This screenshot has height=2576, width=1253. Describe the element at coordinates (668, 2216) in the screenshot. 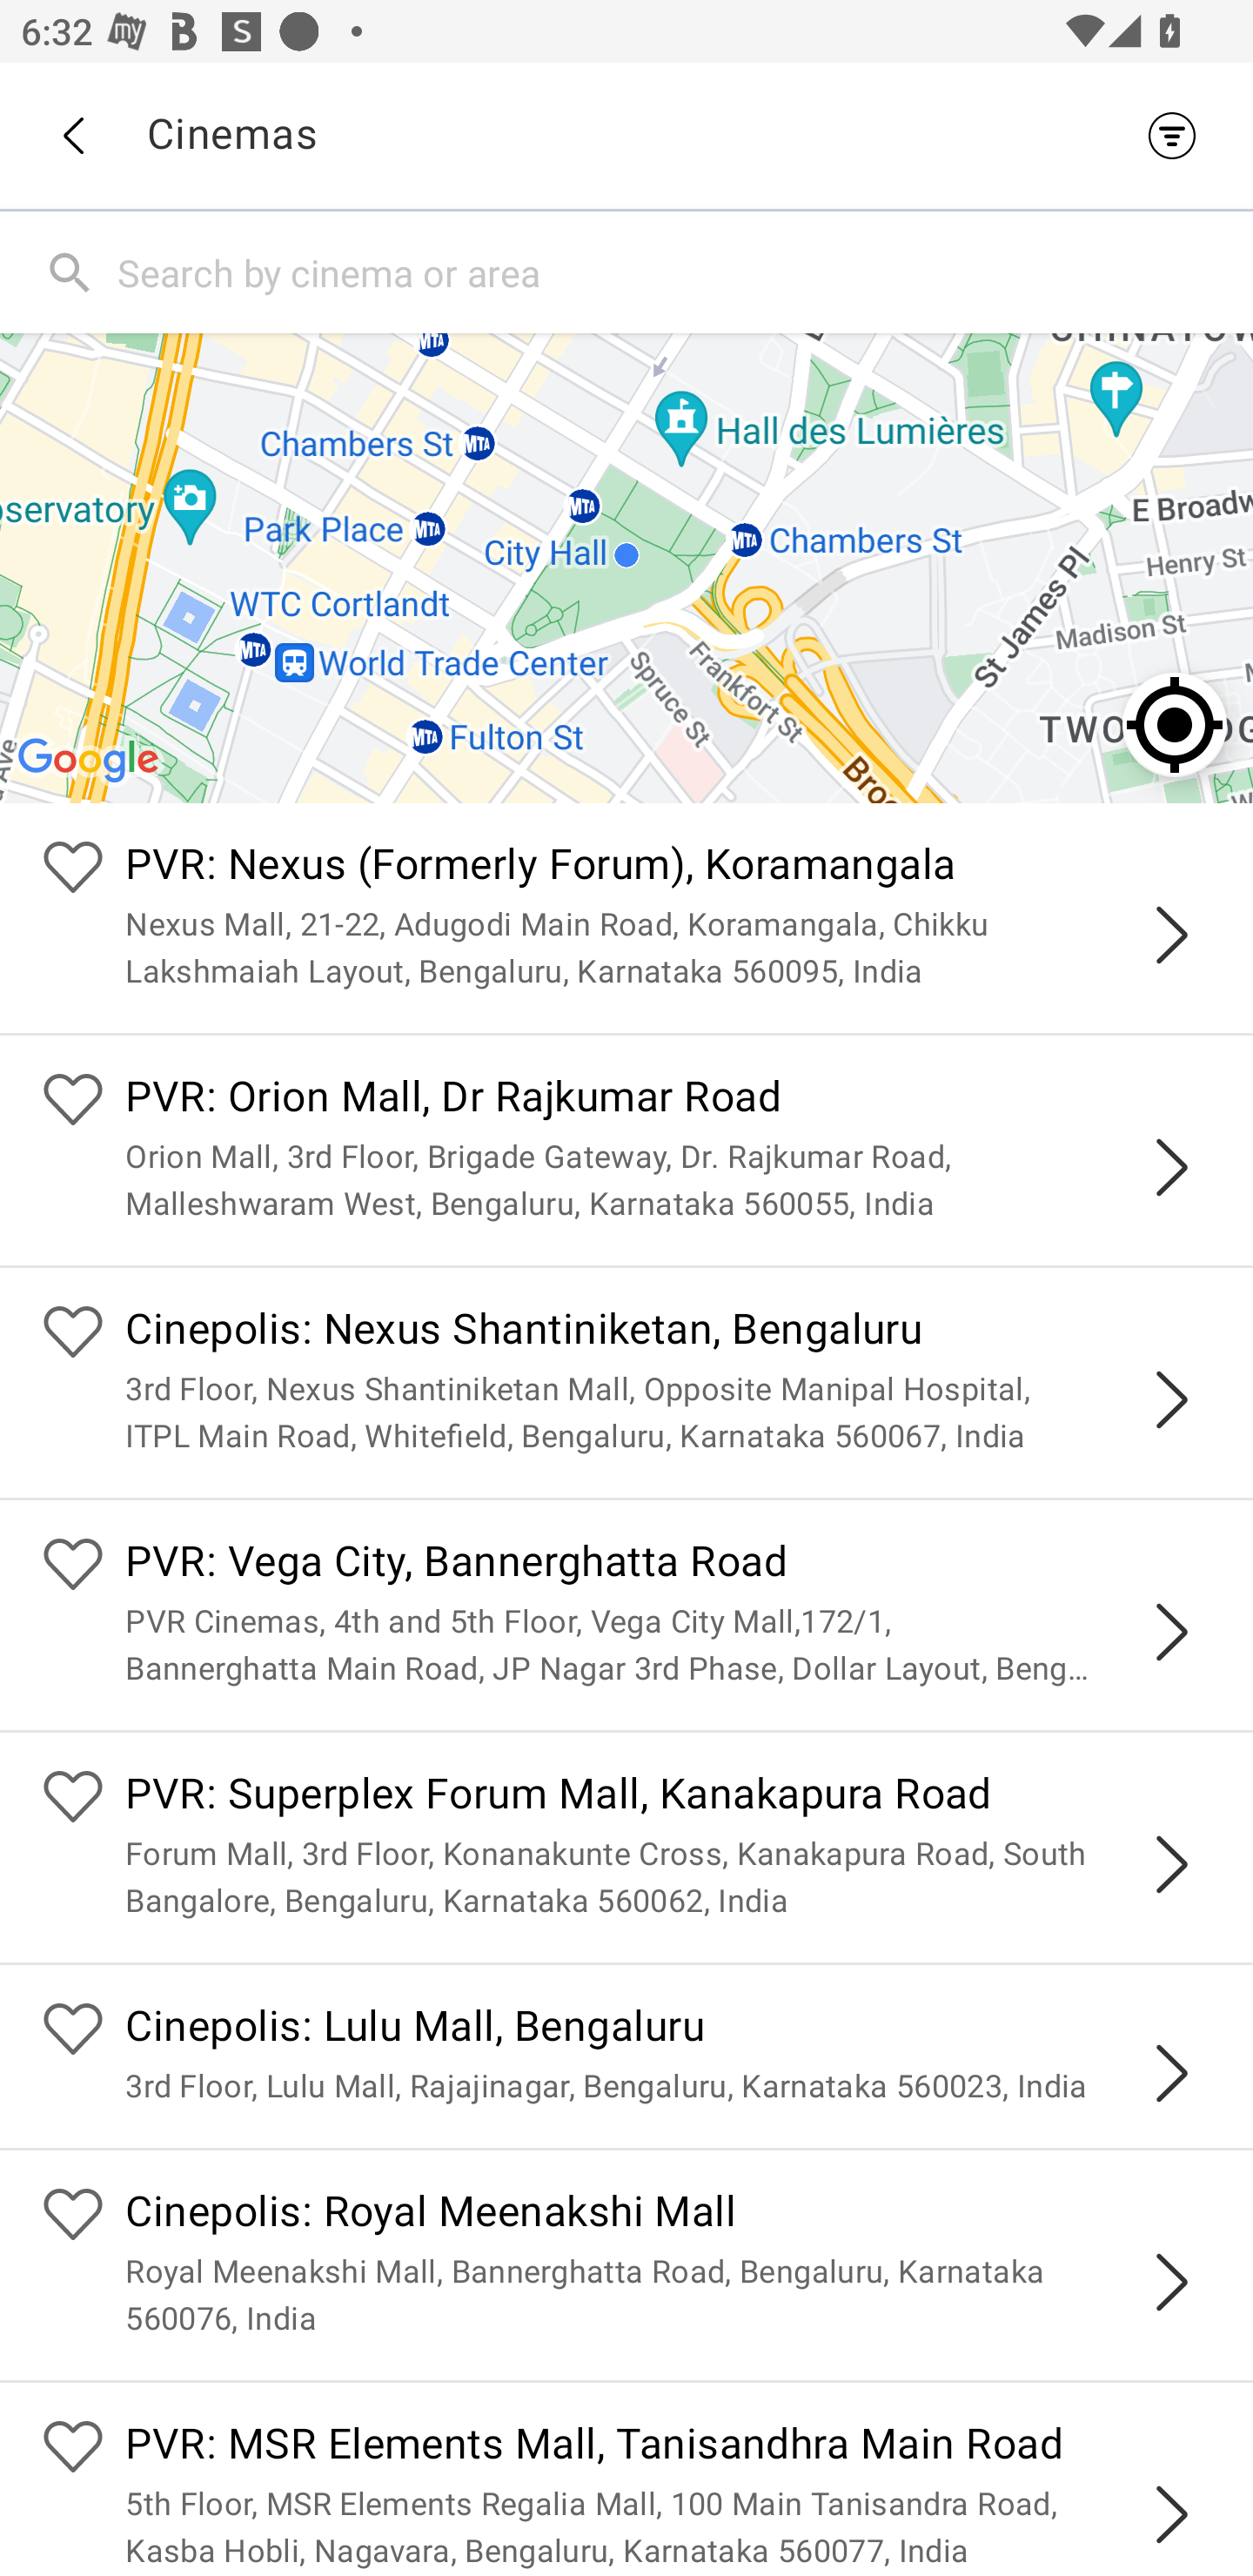

I see `Cinepolis: Royal Meenakshi Mall` at that location.